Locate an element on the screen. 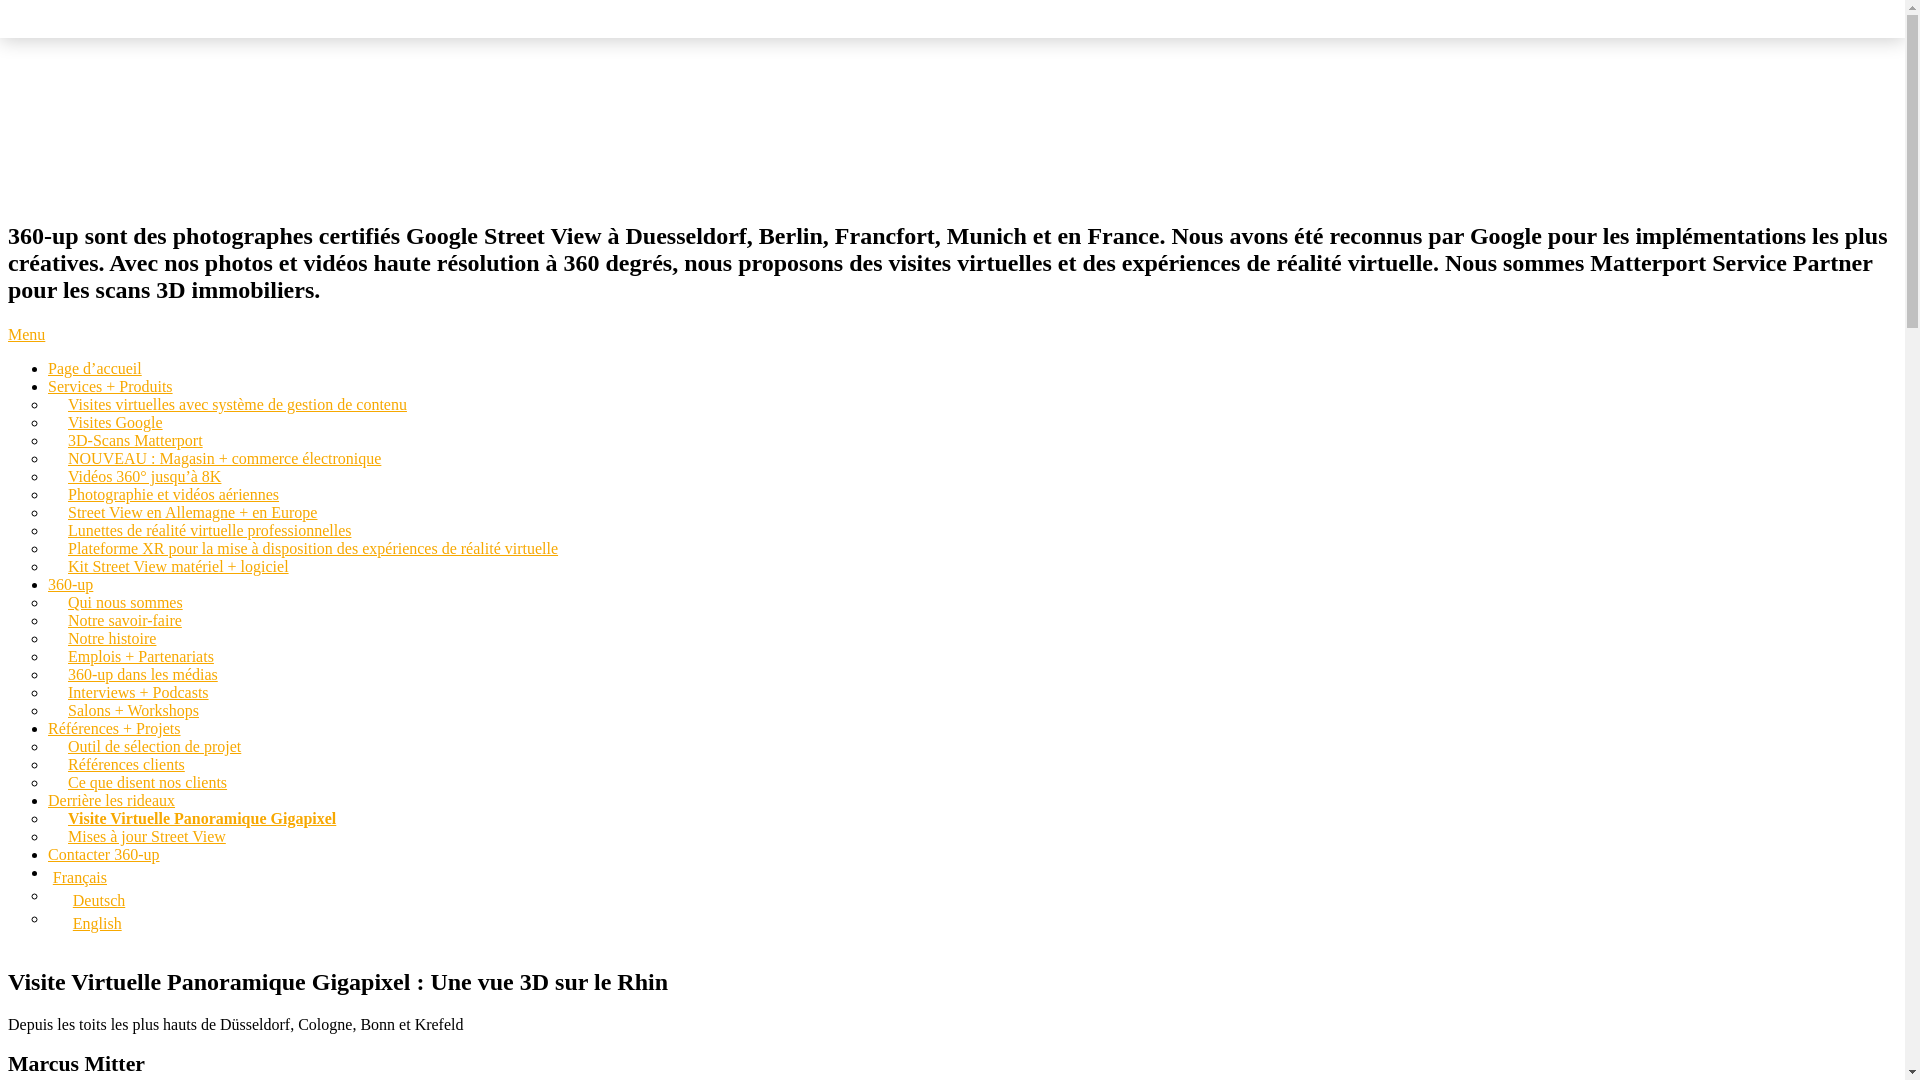 This screenshot has width=1920, height=1080. Salons + Workshops is located at coordinates (134, 710).